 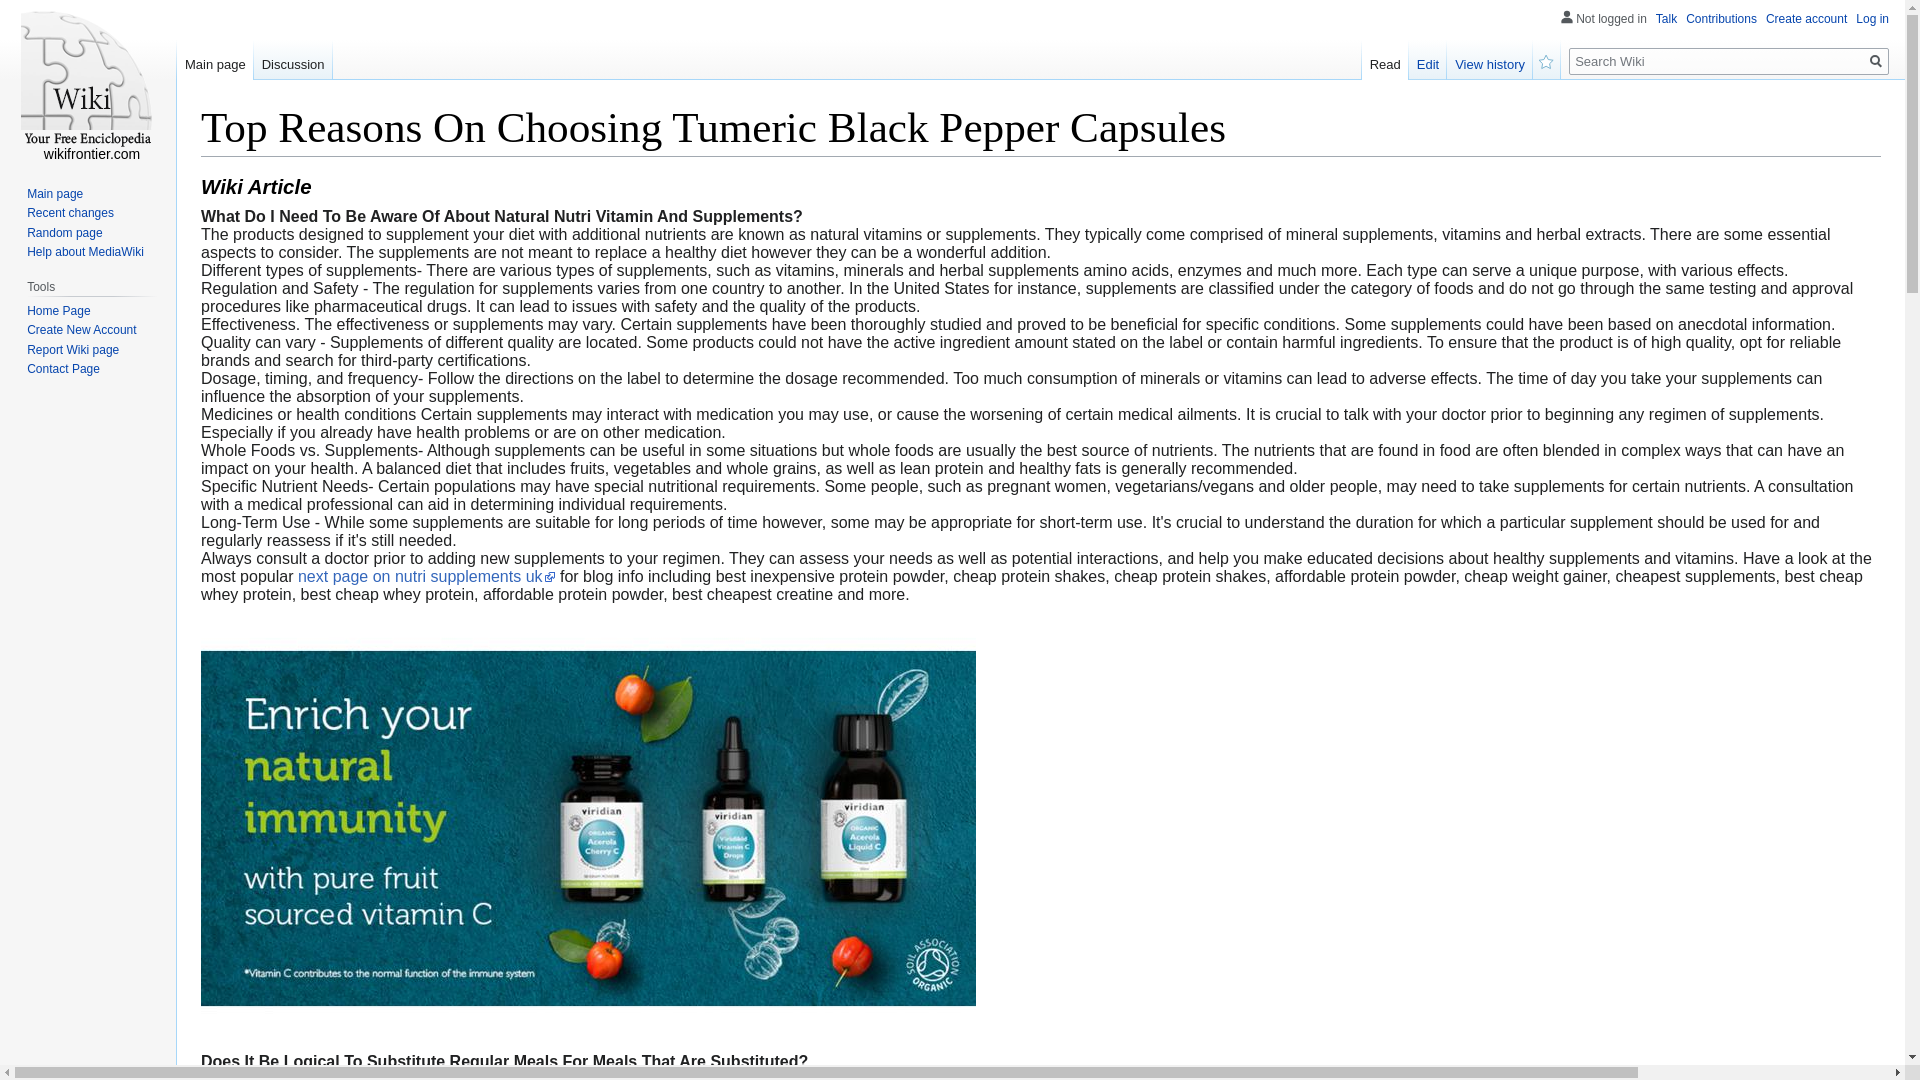 I want to click on View history, so click(x=1490, y=59).